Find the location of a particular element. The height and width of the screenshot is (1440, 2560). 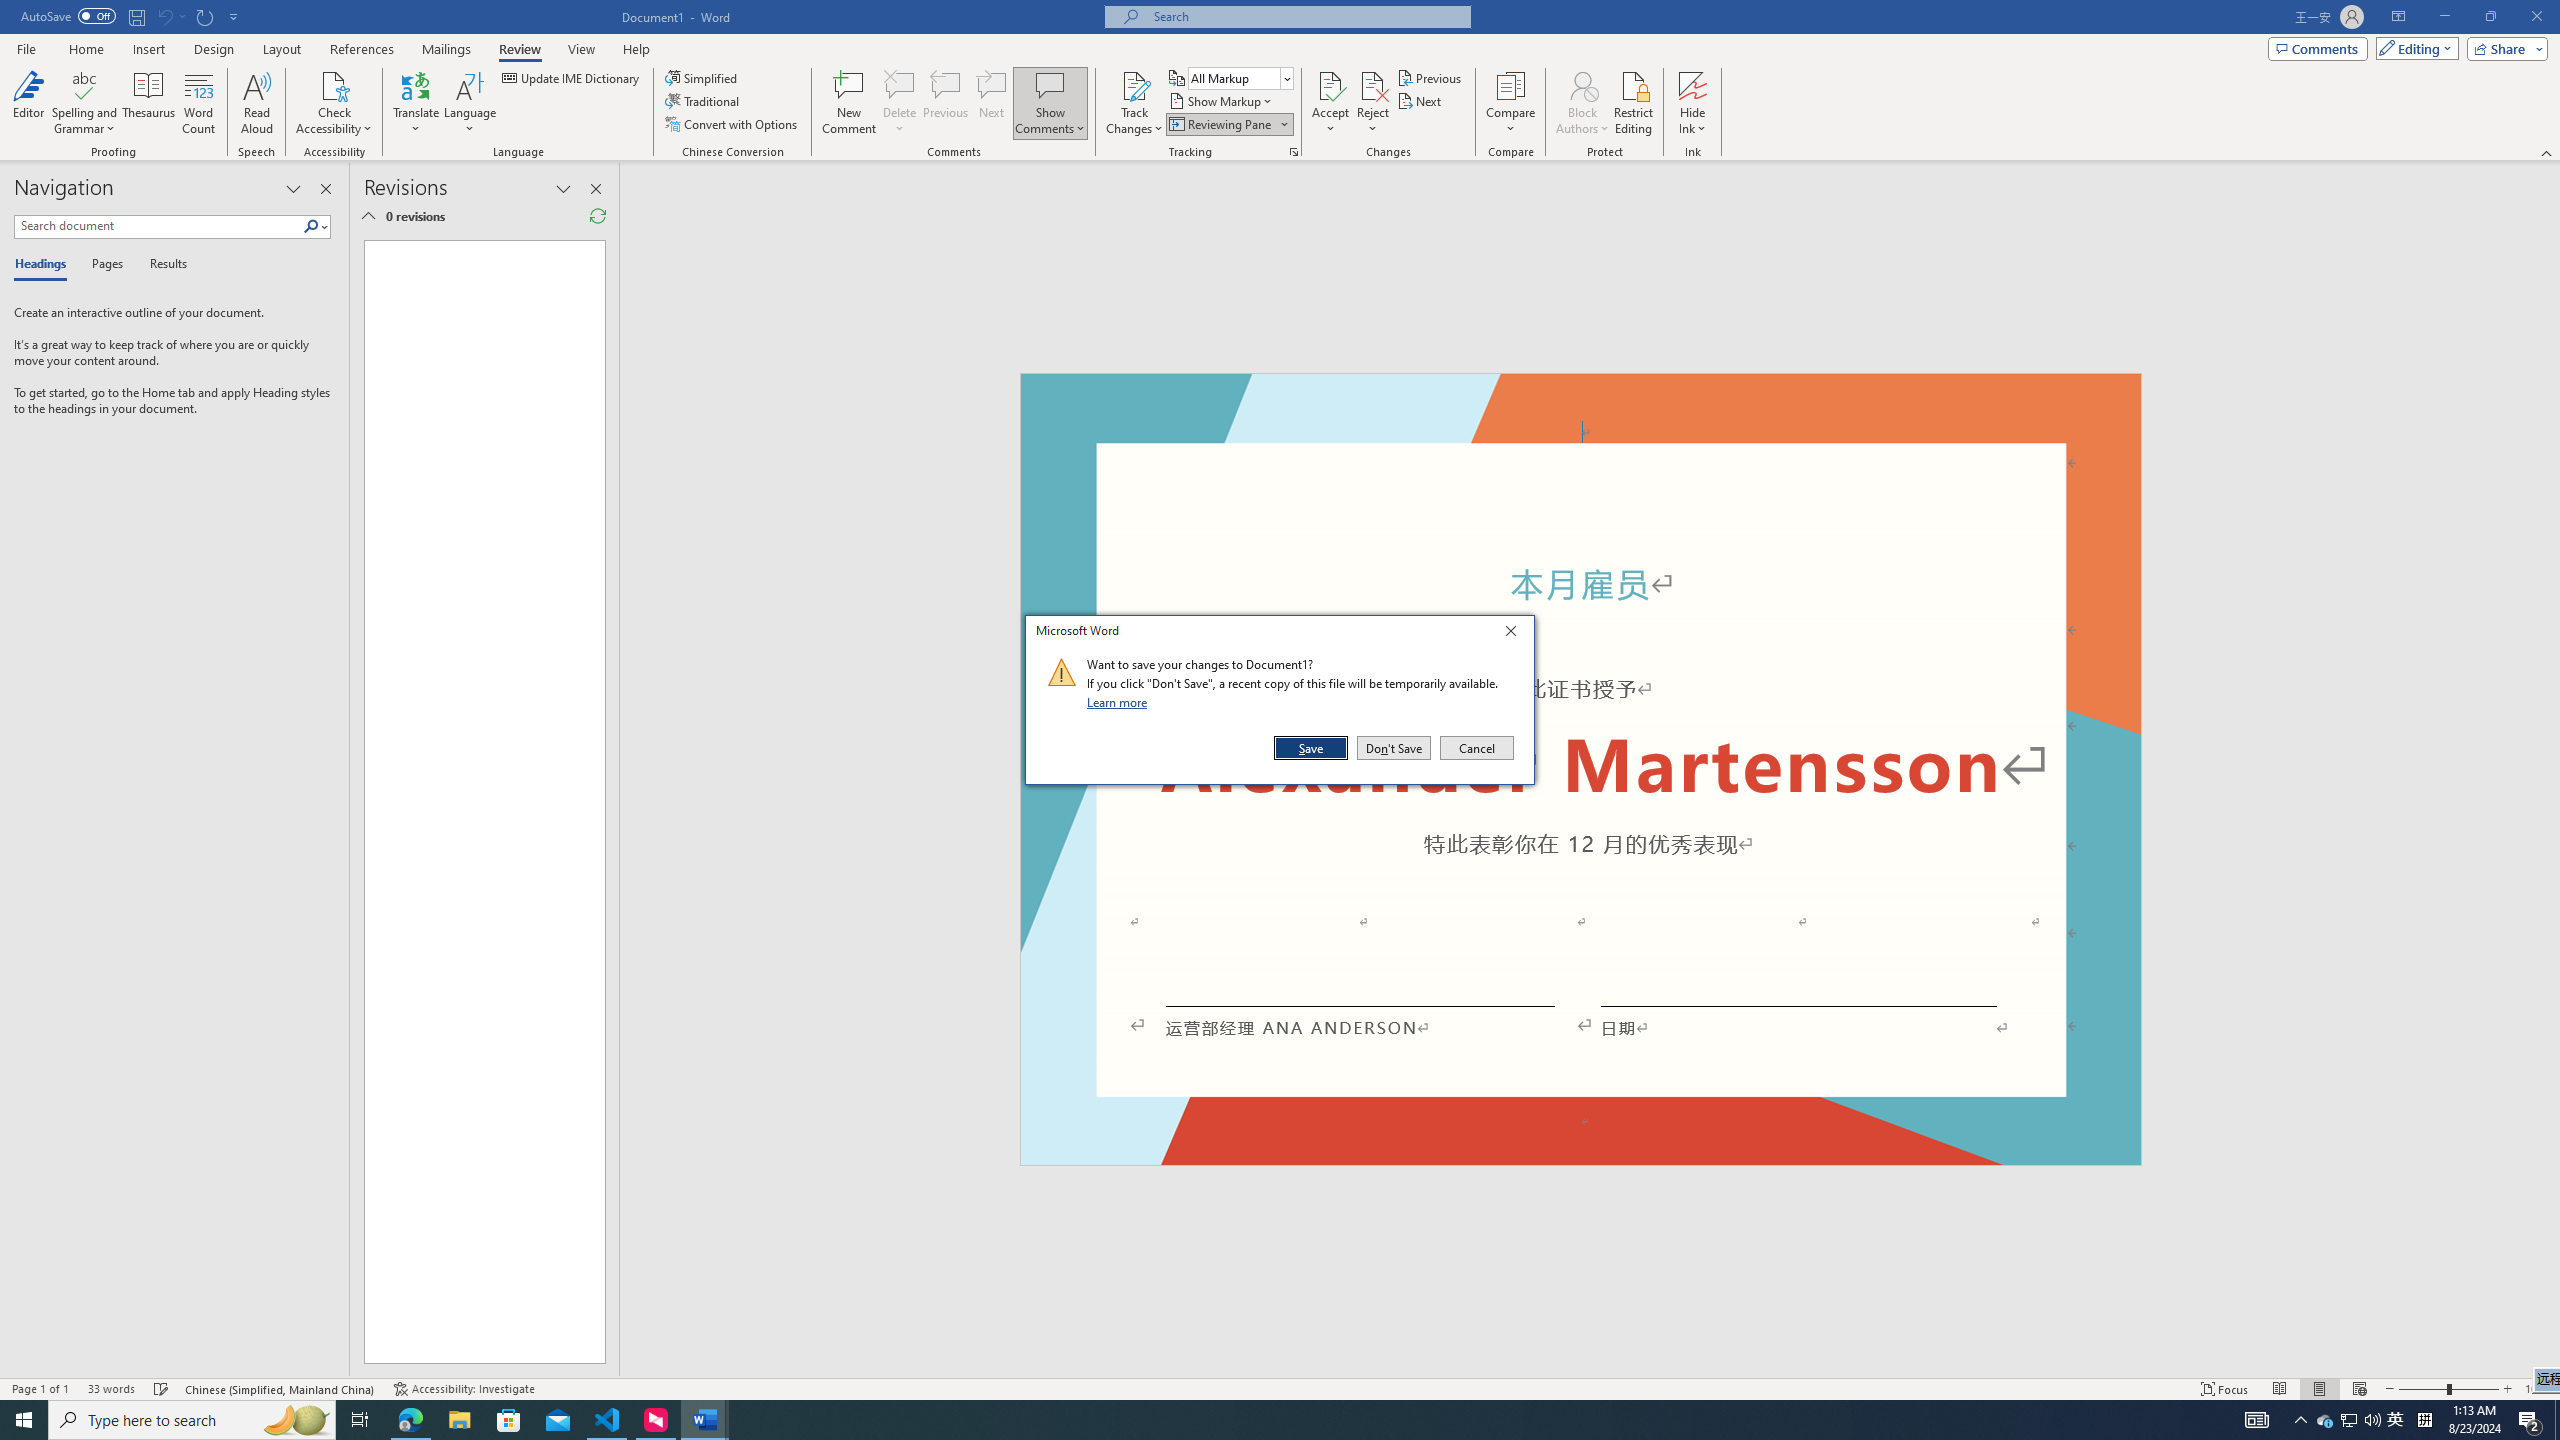

Delete is located at coordinates (900, 85).